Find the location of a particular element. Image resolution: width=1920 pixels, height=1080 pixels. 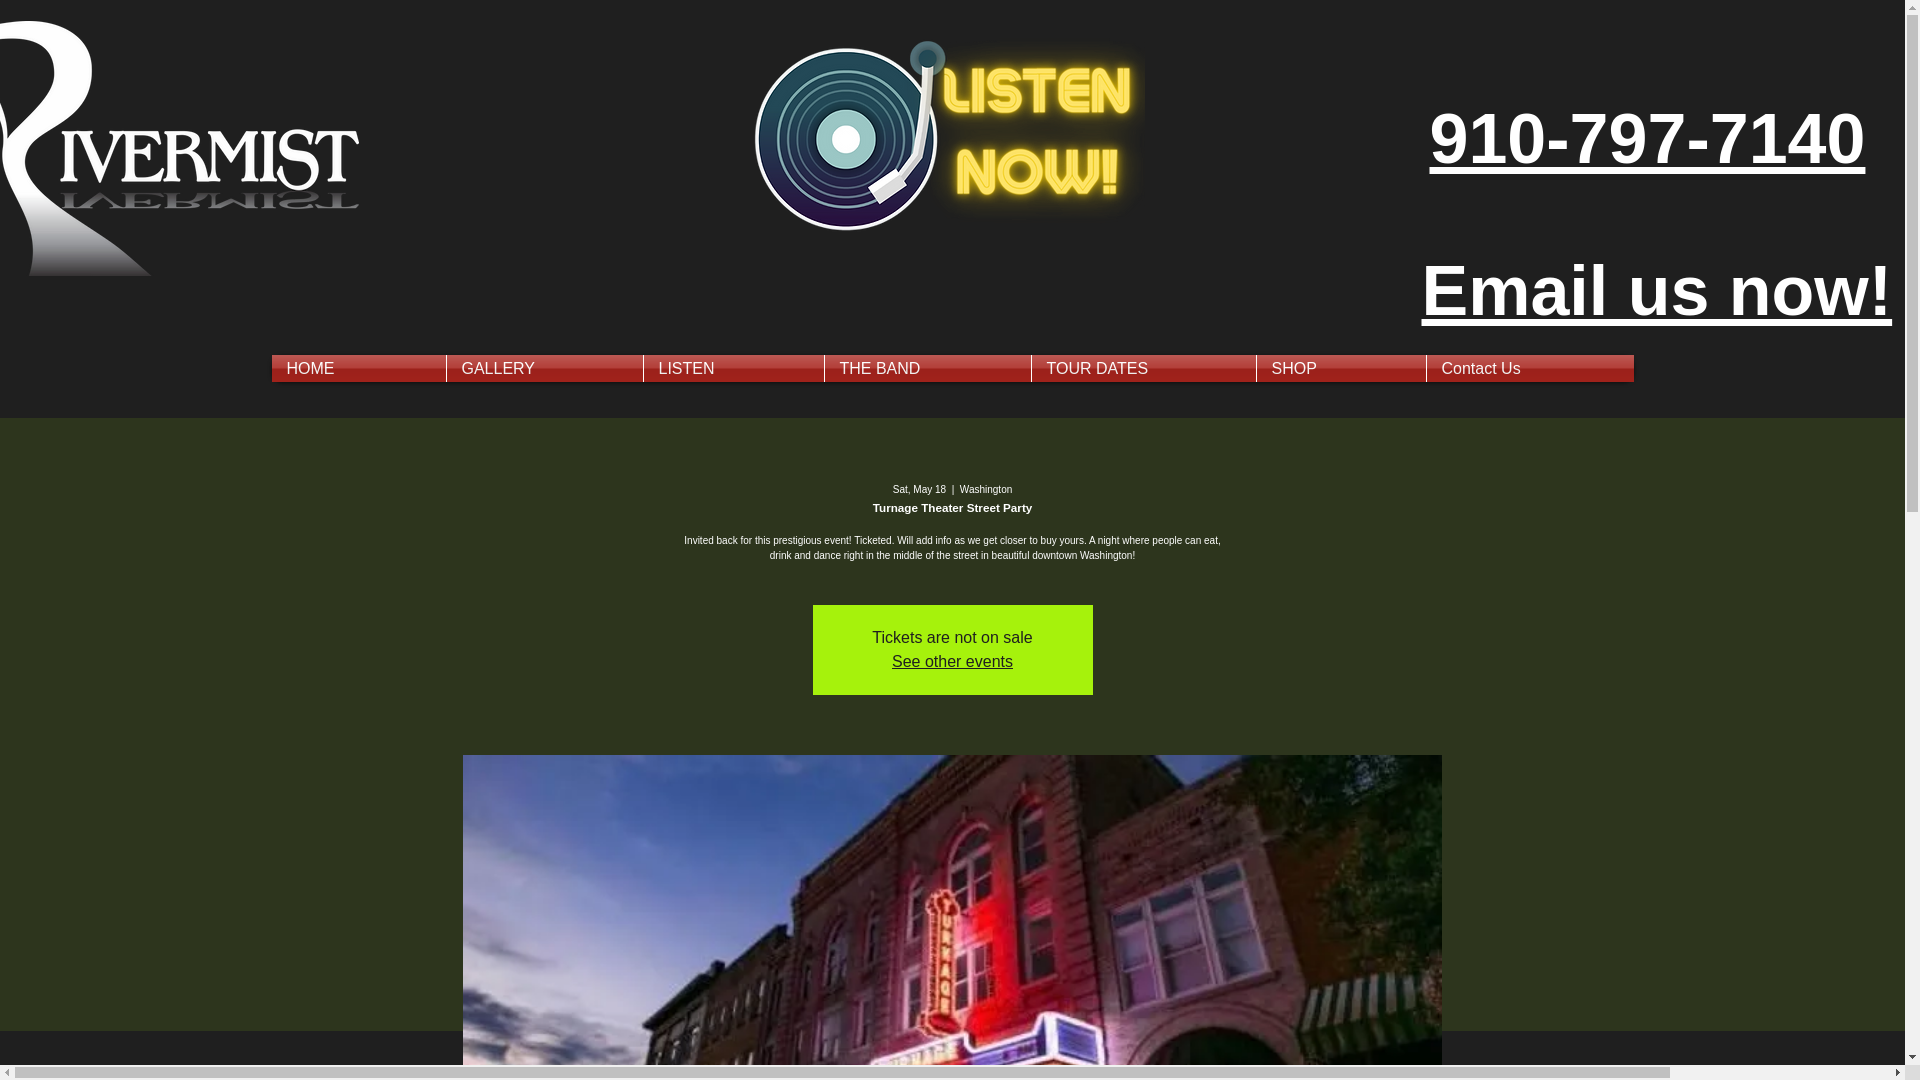

Contact Us is located at coordinates (1530, 368).